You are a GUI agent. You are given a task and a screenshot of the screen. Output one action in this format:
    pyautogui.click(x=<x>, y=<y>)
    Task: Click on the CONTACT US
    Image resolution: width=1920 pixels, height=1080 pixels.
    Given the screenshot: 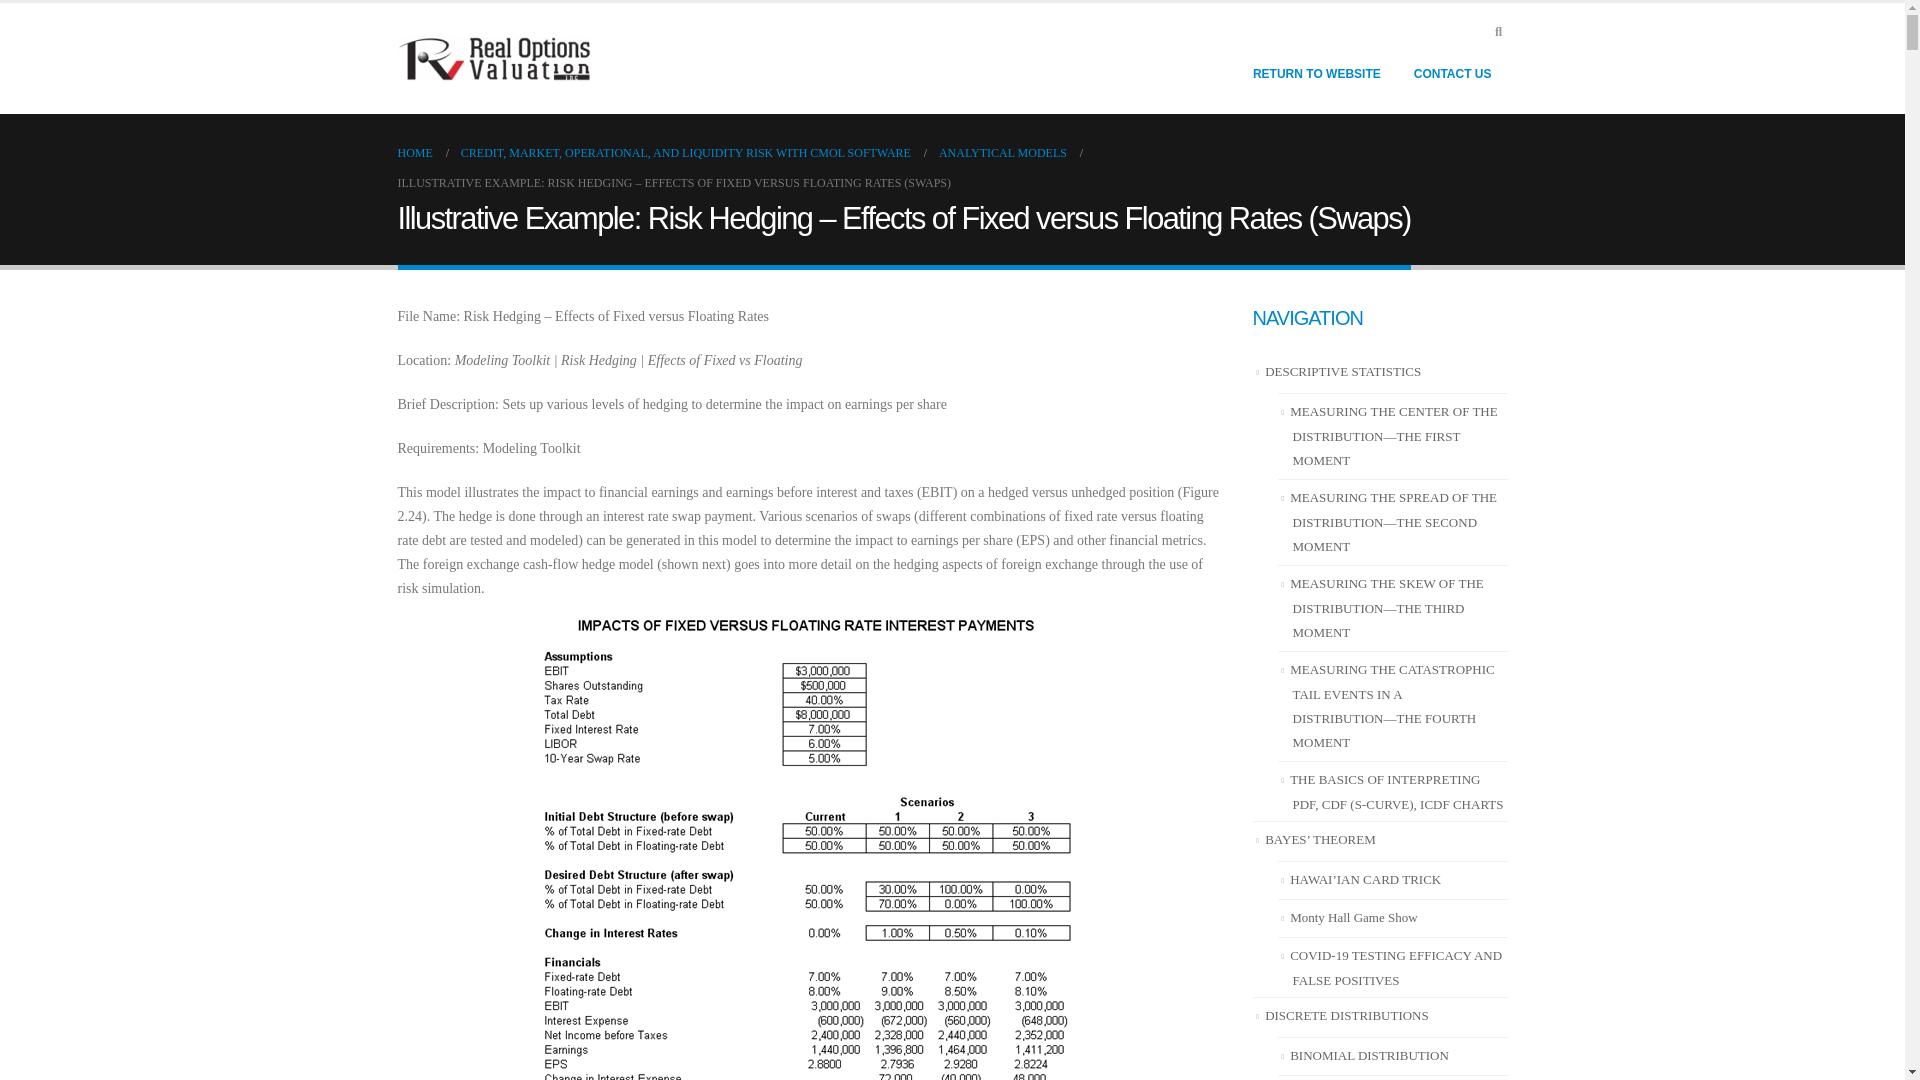 What is the action you would take?
    pyautogui.click(x=1452, y=74)
    